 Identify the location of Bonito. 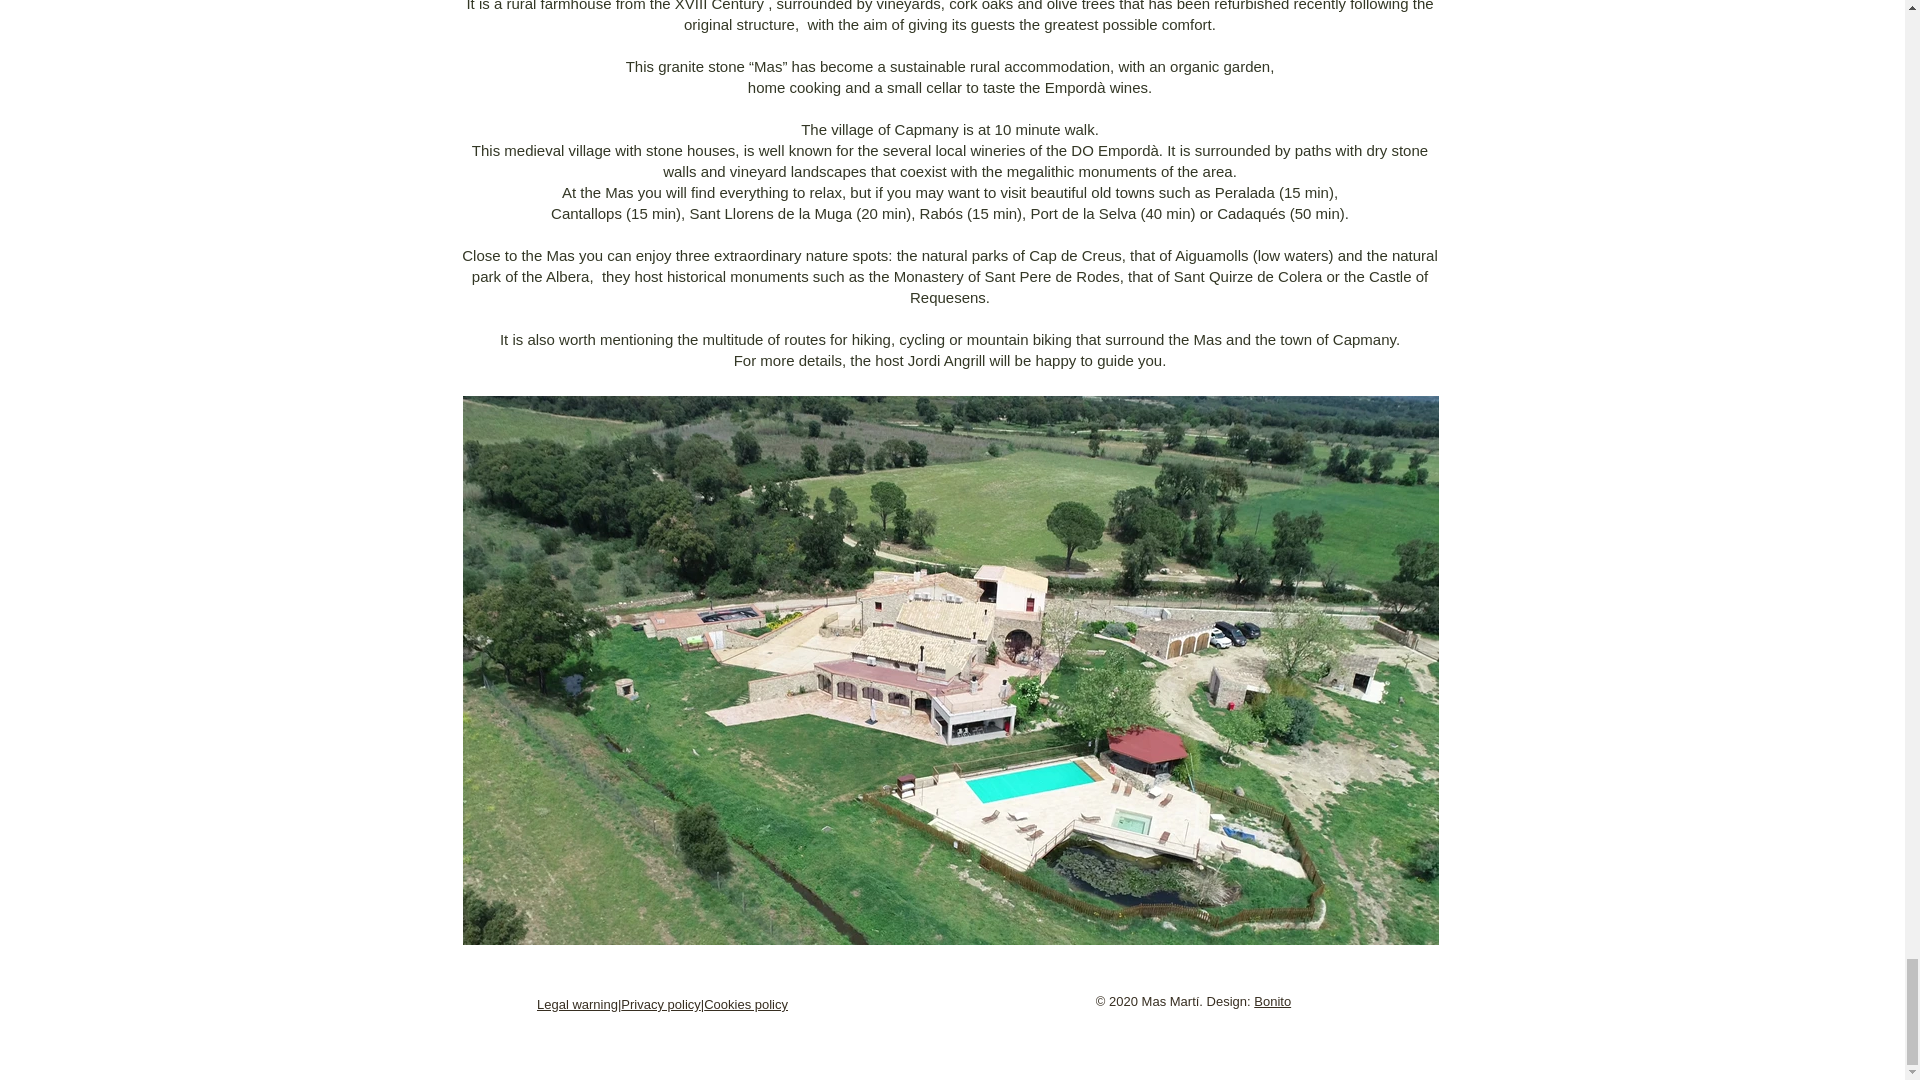
(1272, 1000).